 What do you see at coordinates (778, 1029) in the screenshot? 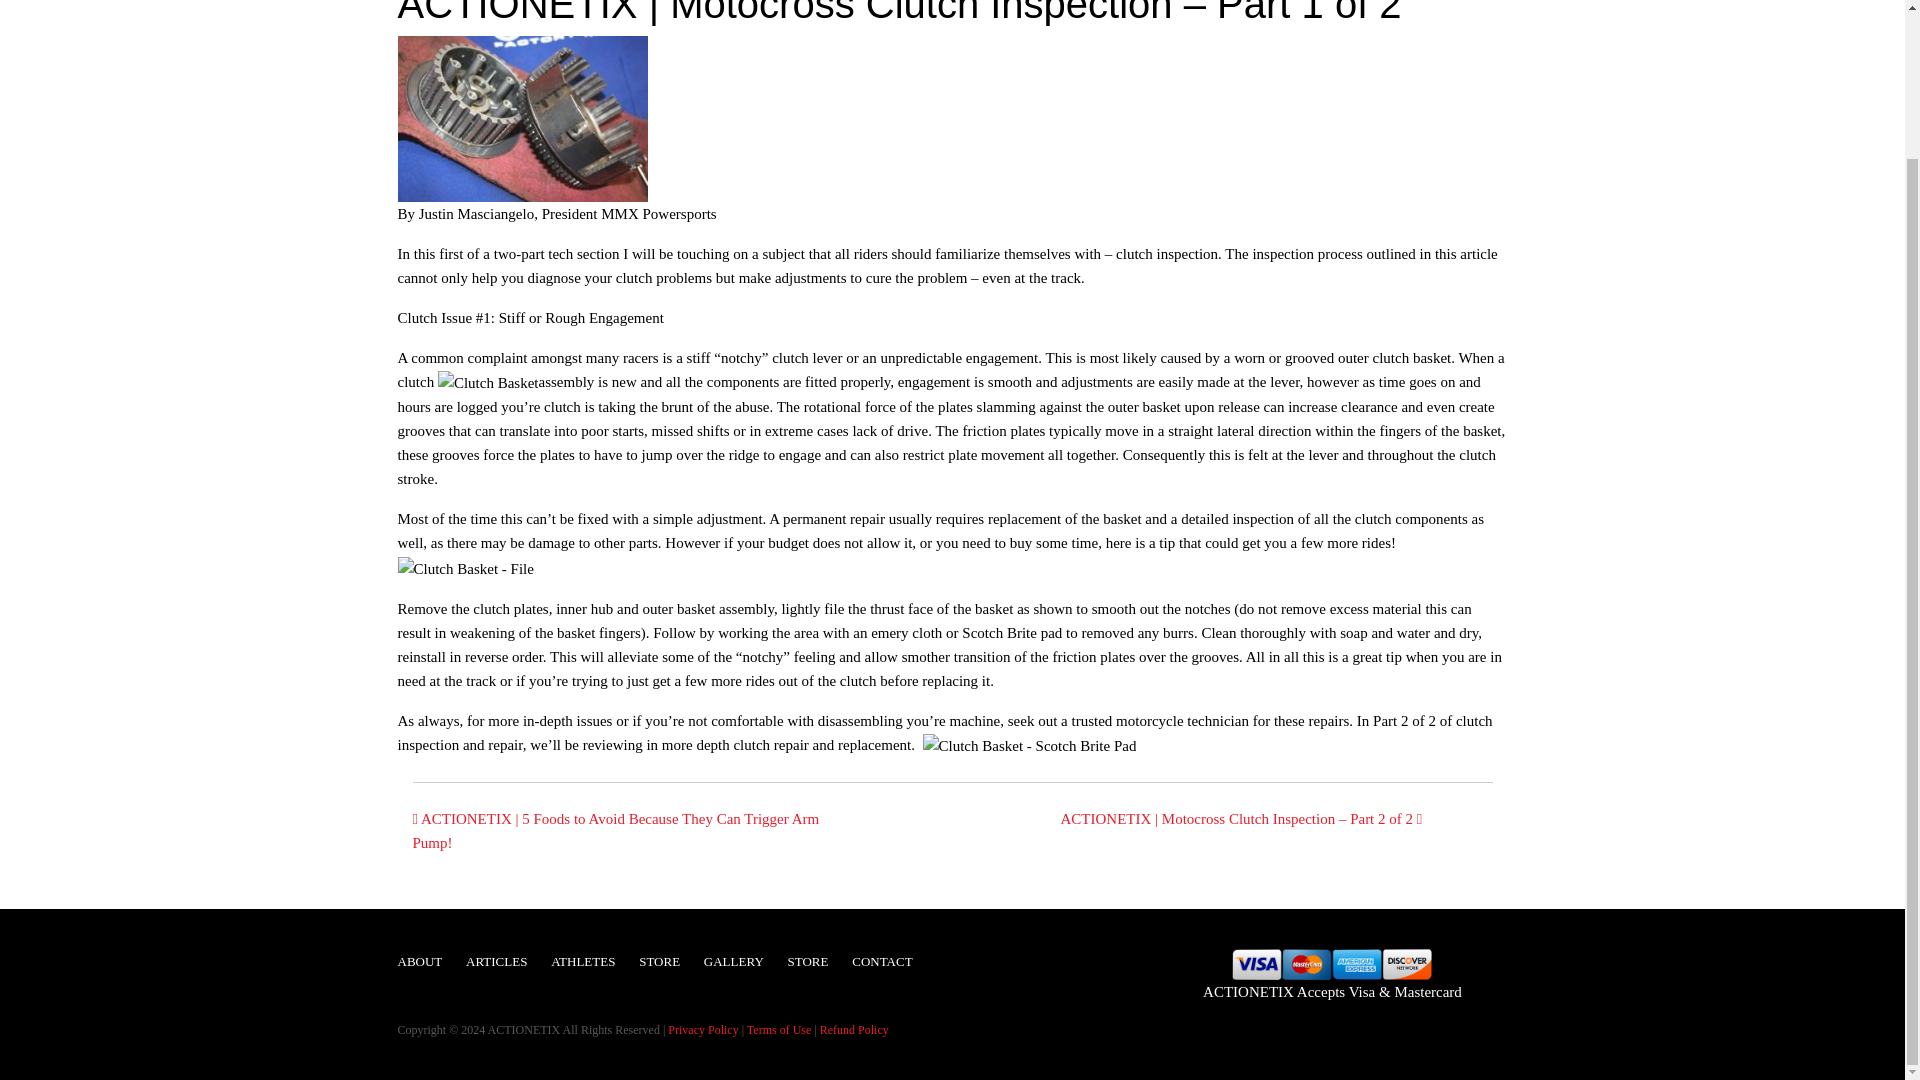
I see `Terms of Use` at bounding box center [778, 1029].